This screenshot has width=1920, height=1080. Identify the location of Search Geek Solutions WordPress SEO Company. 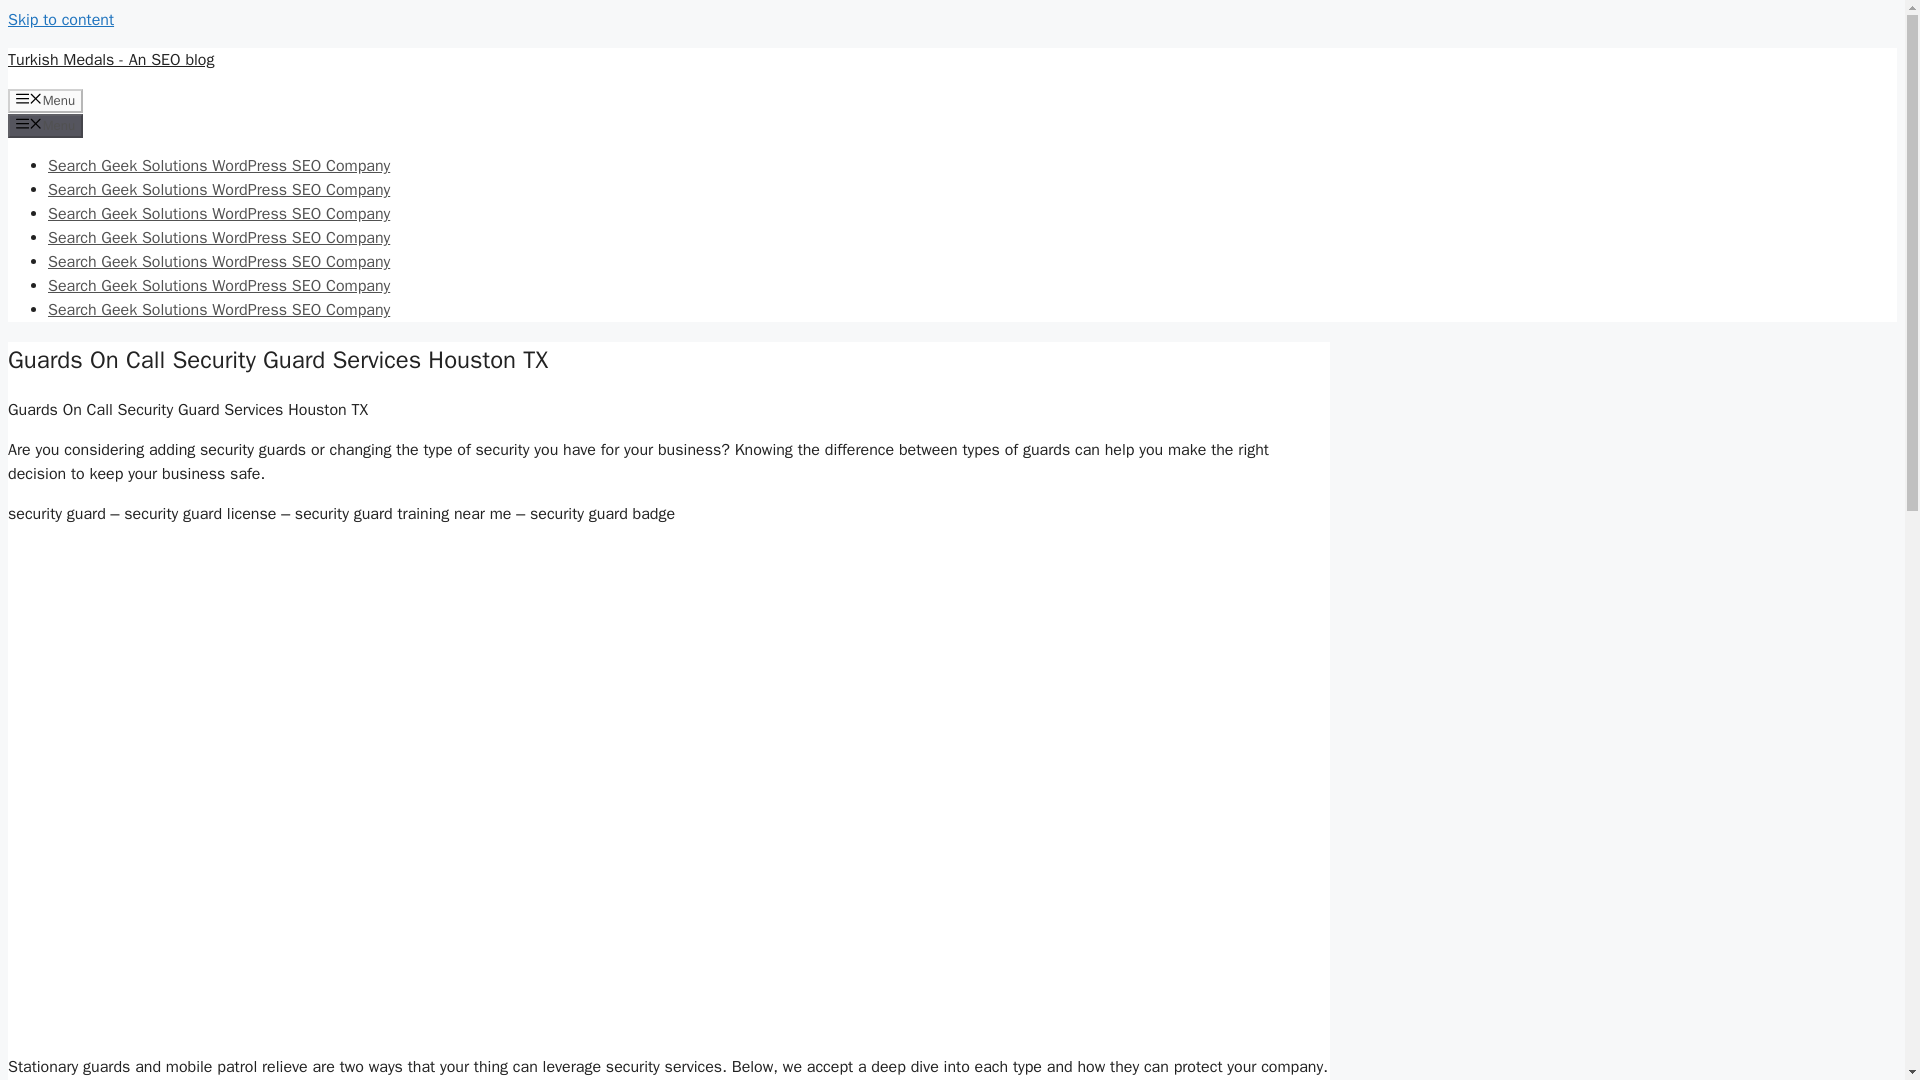
(218, 214).